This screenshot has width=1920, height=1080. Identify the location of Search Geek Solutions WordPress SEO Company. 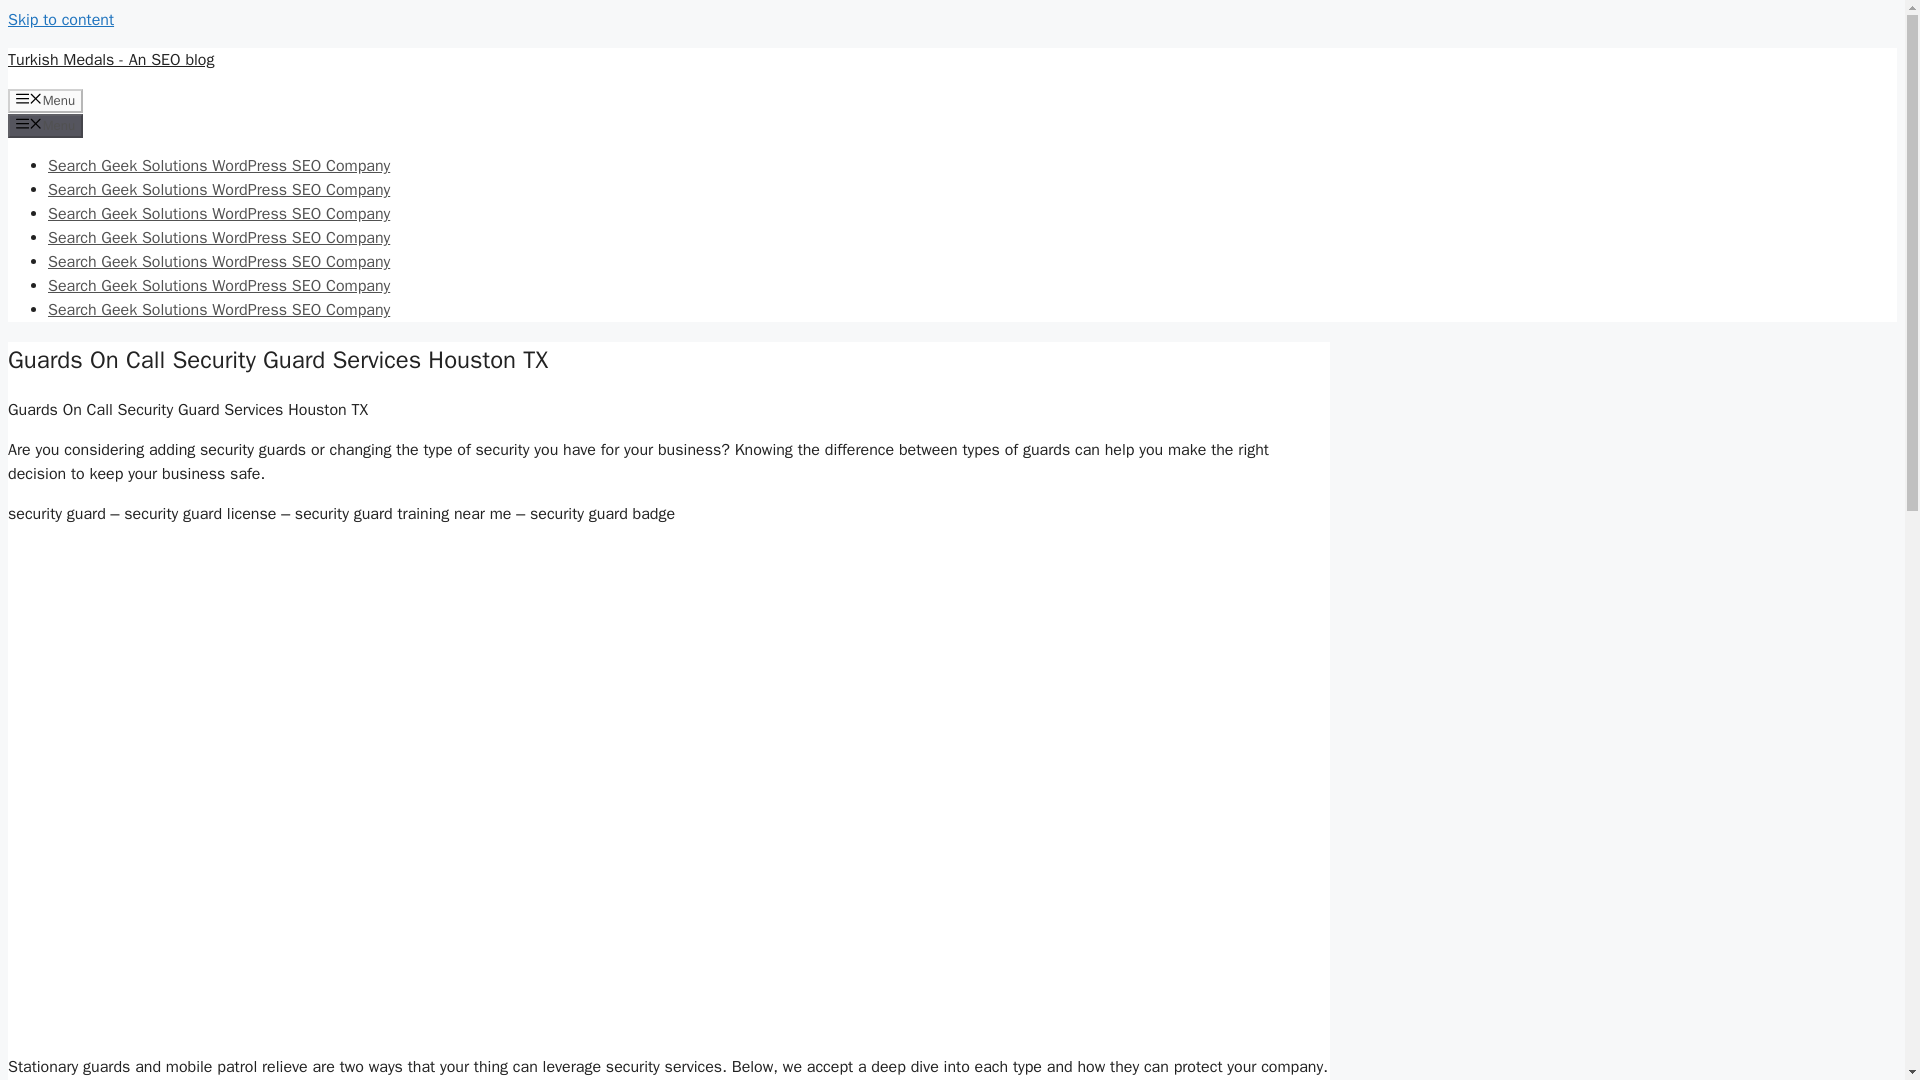
(218, 214).